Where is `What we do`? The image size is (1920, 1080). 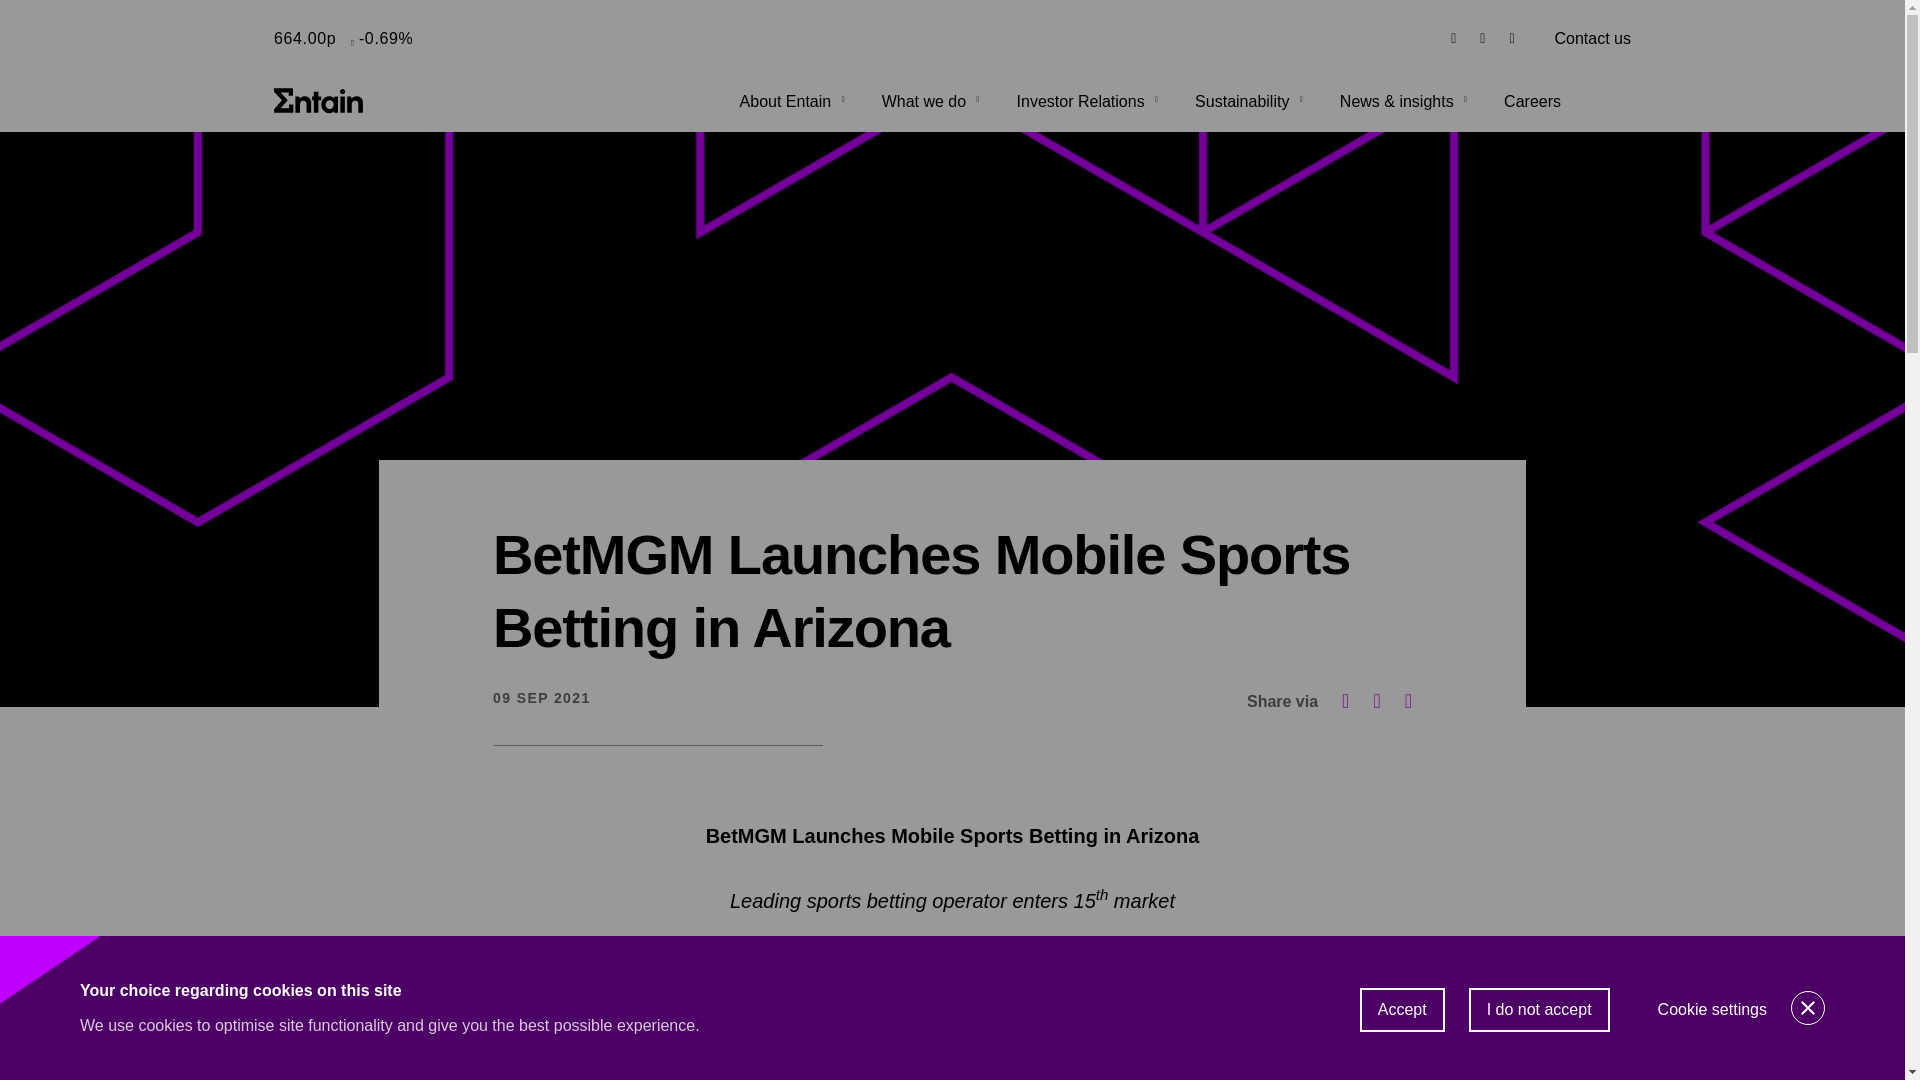
What we do is located at coordinates (932, 102).